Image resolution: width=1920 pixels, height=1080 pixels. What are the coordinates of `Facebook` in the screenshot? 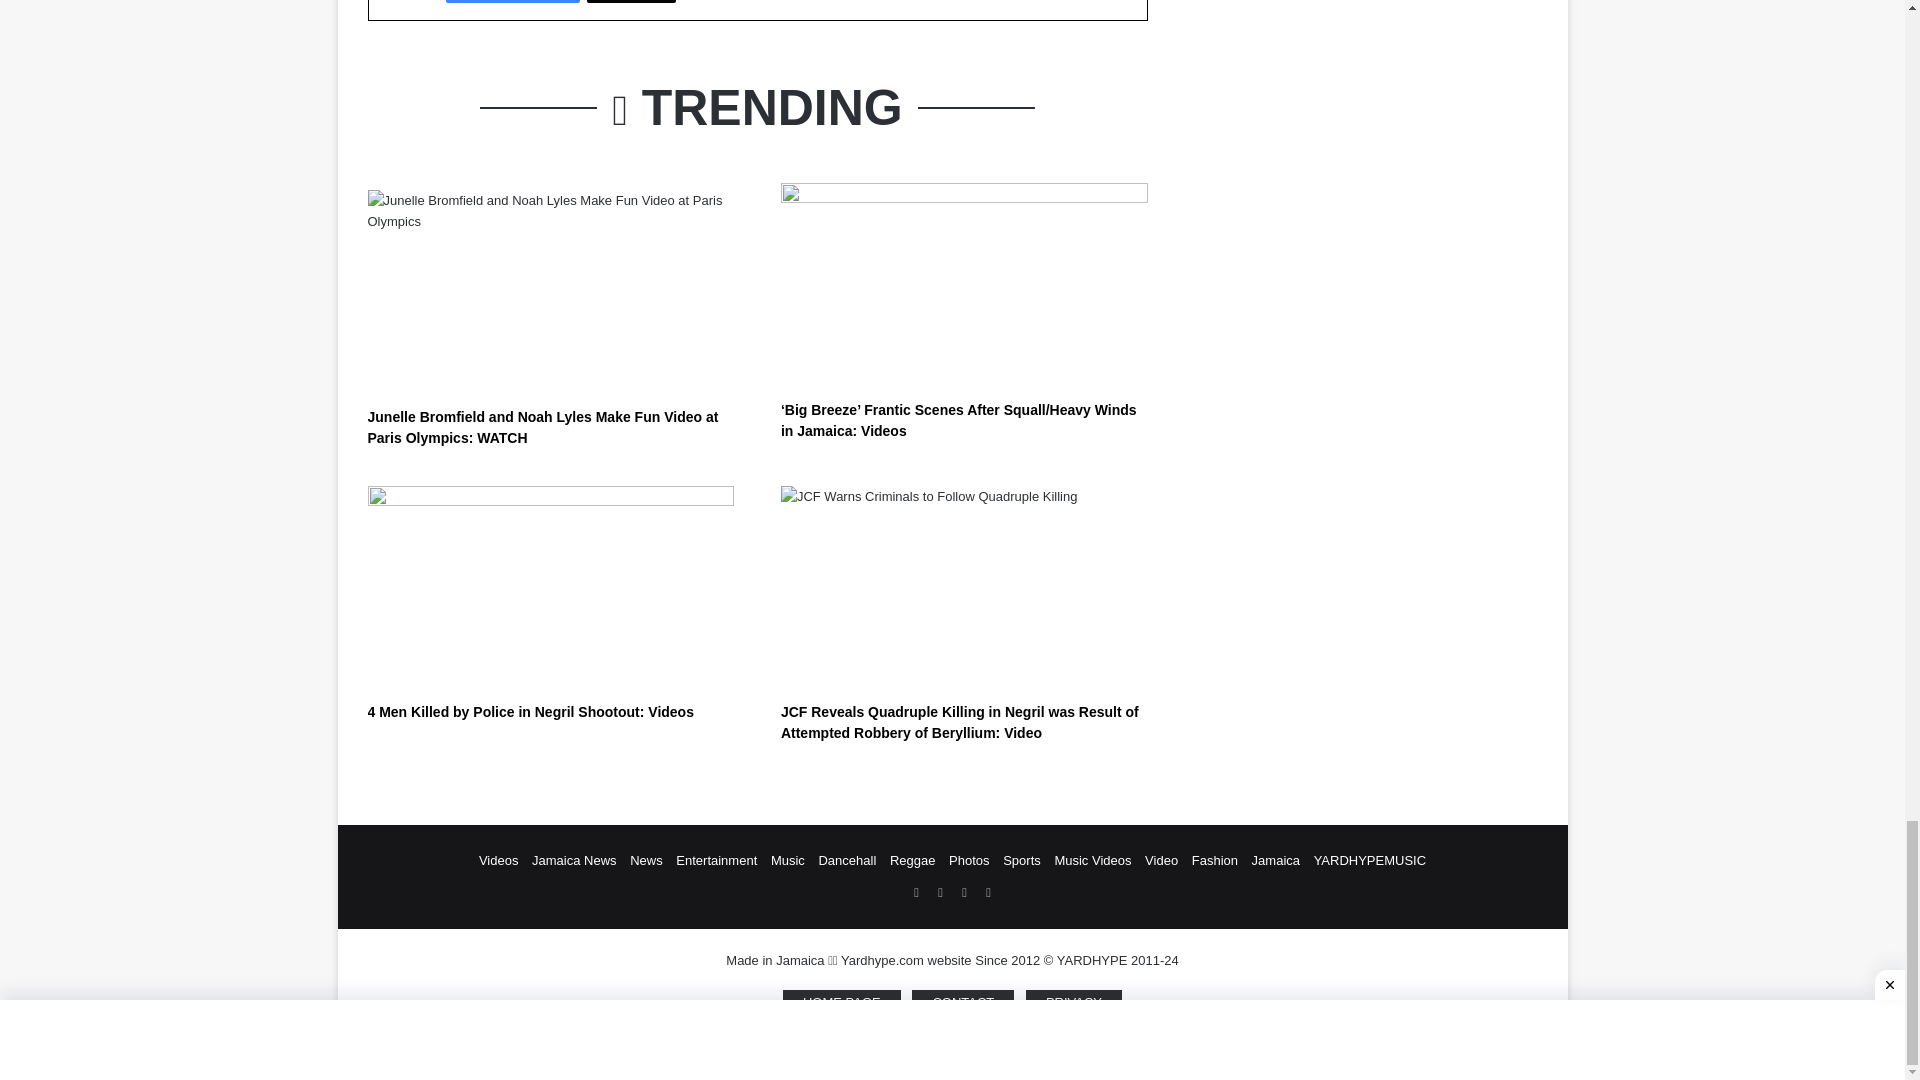 It's located at (512, 2).